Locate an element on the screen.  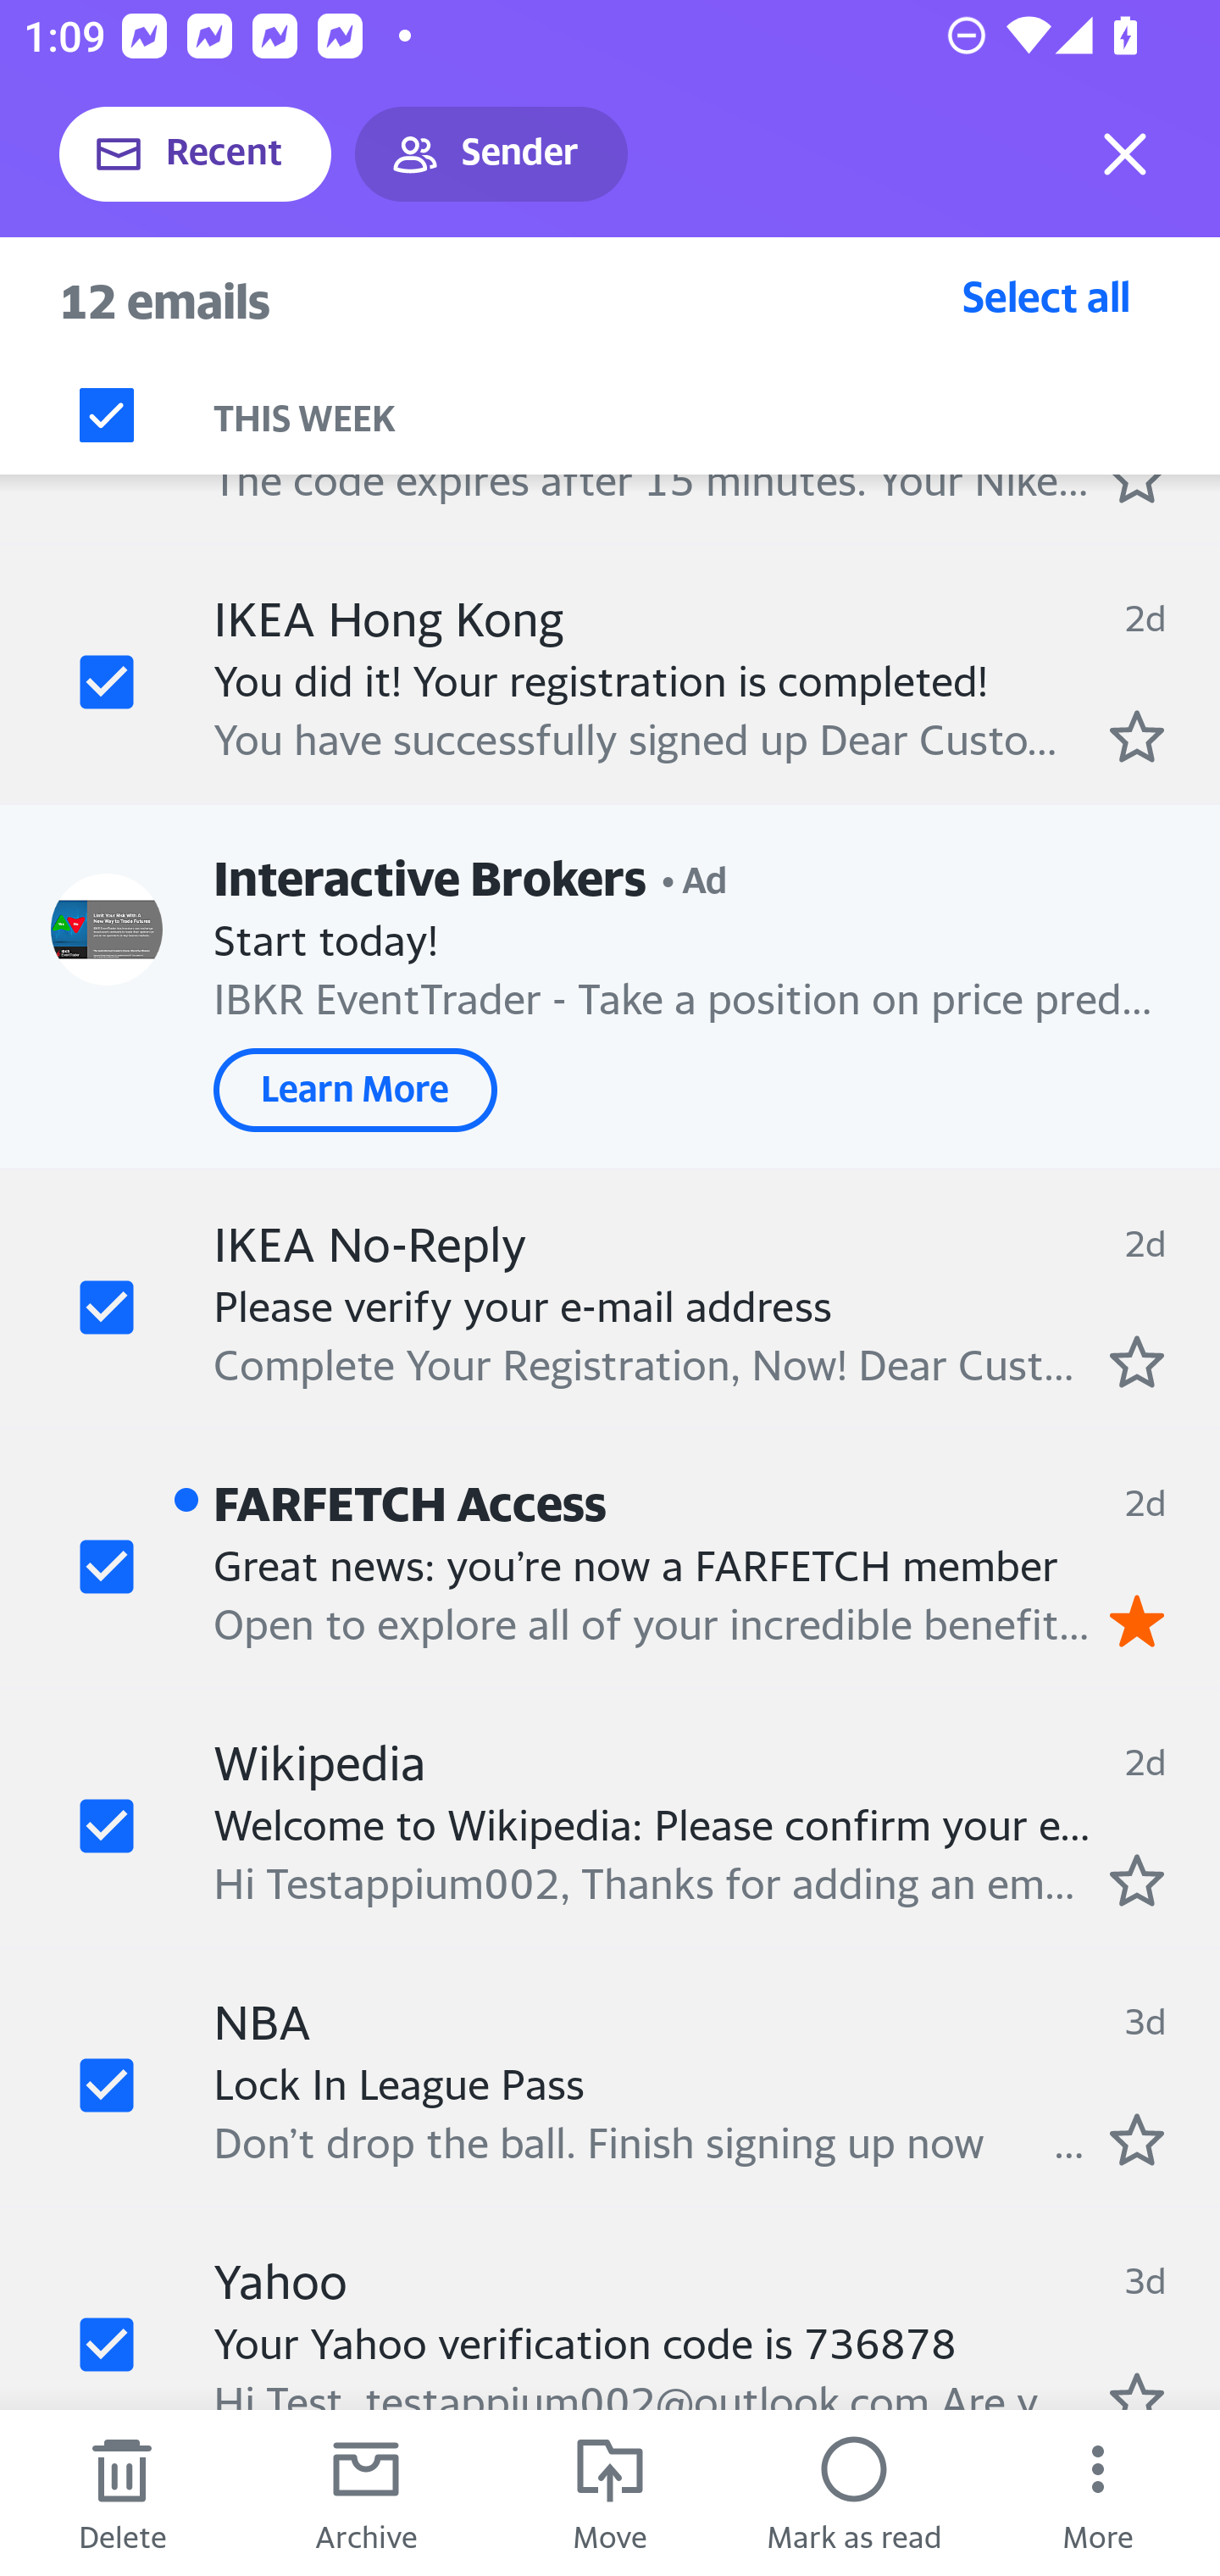
Archive is located at coordinates (366, 2493).